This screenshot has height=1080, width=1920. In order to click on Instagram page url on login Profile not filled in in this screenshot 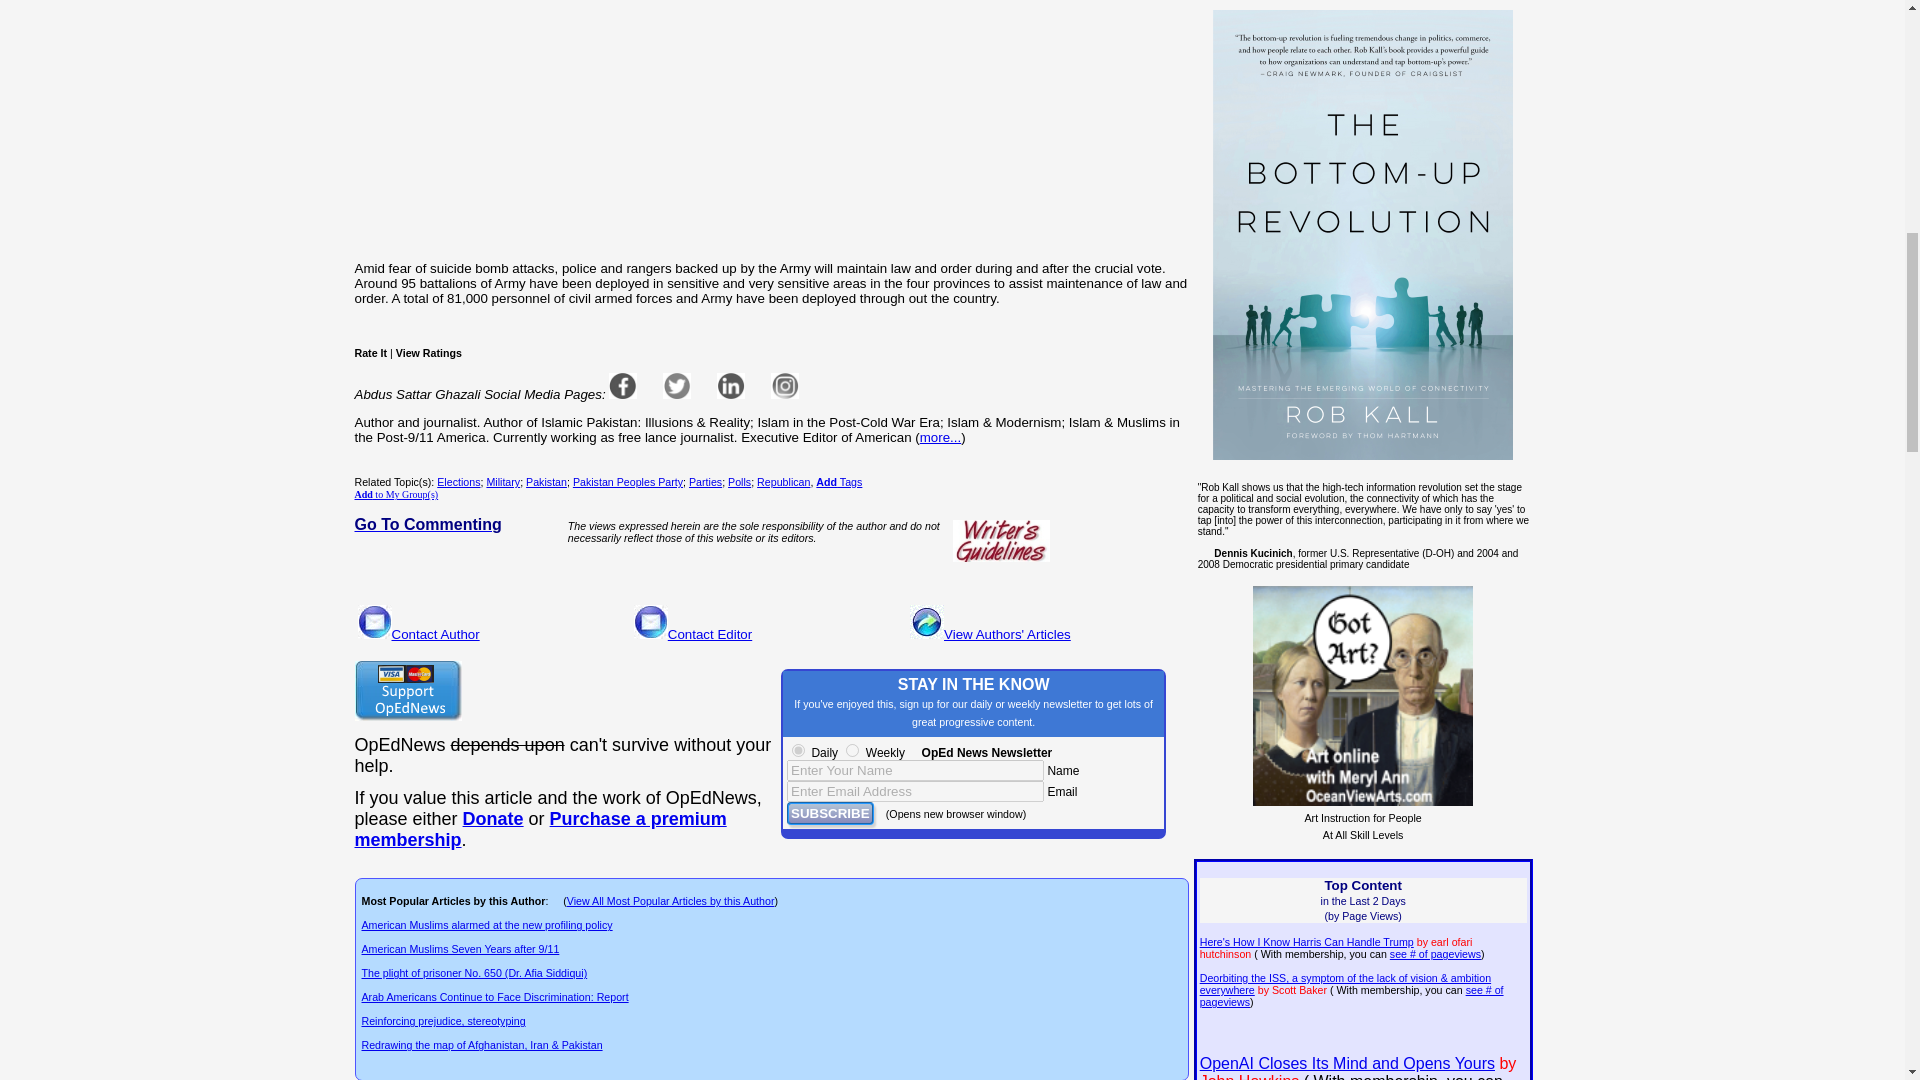, I will do `click(784, 385)`.